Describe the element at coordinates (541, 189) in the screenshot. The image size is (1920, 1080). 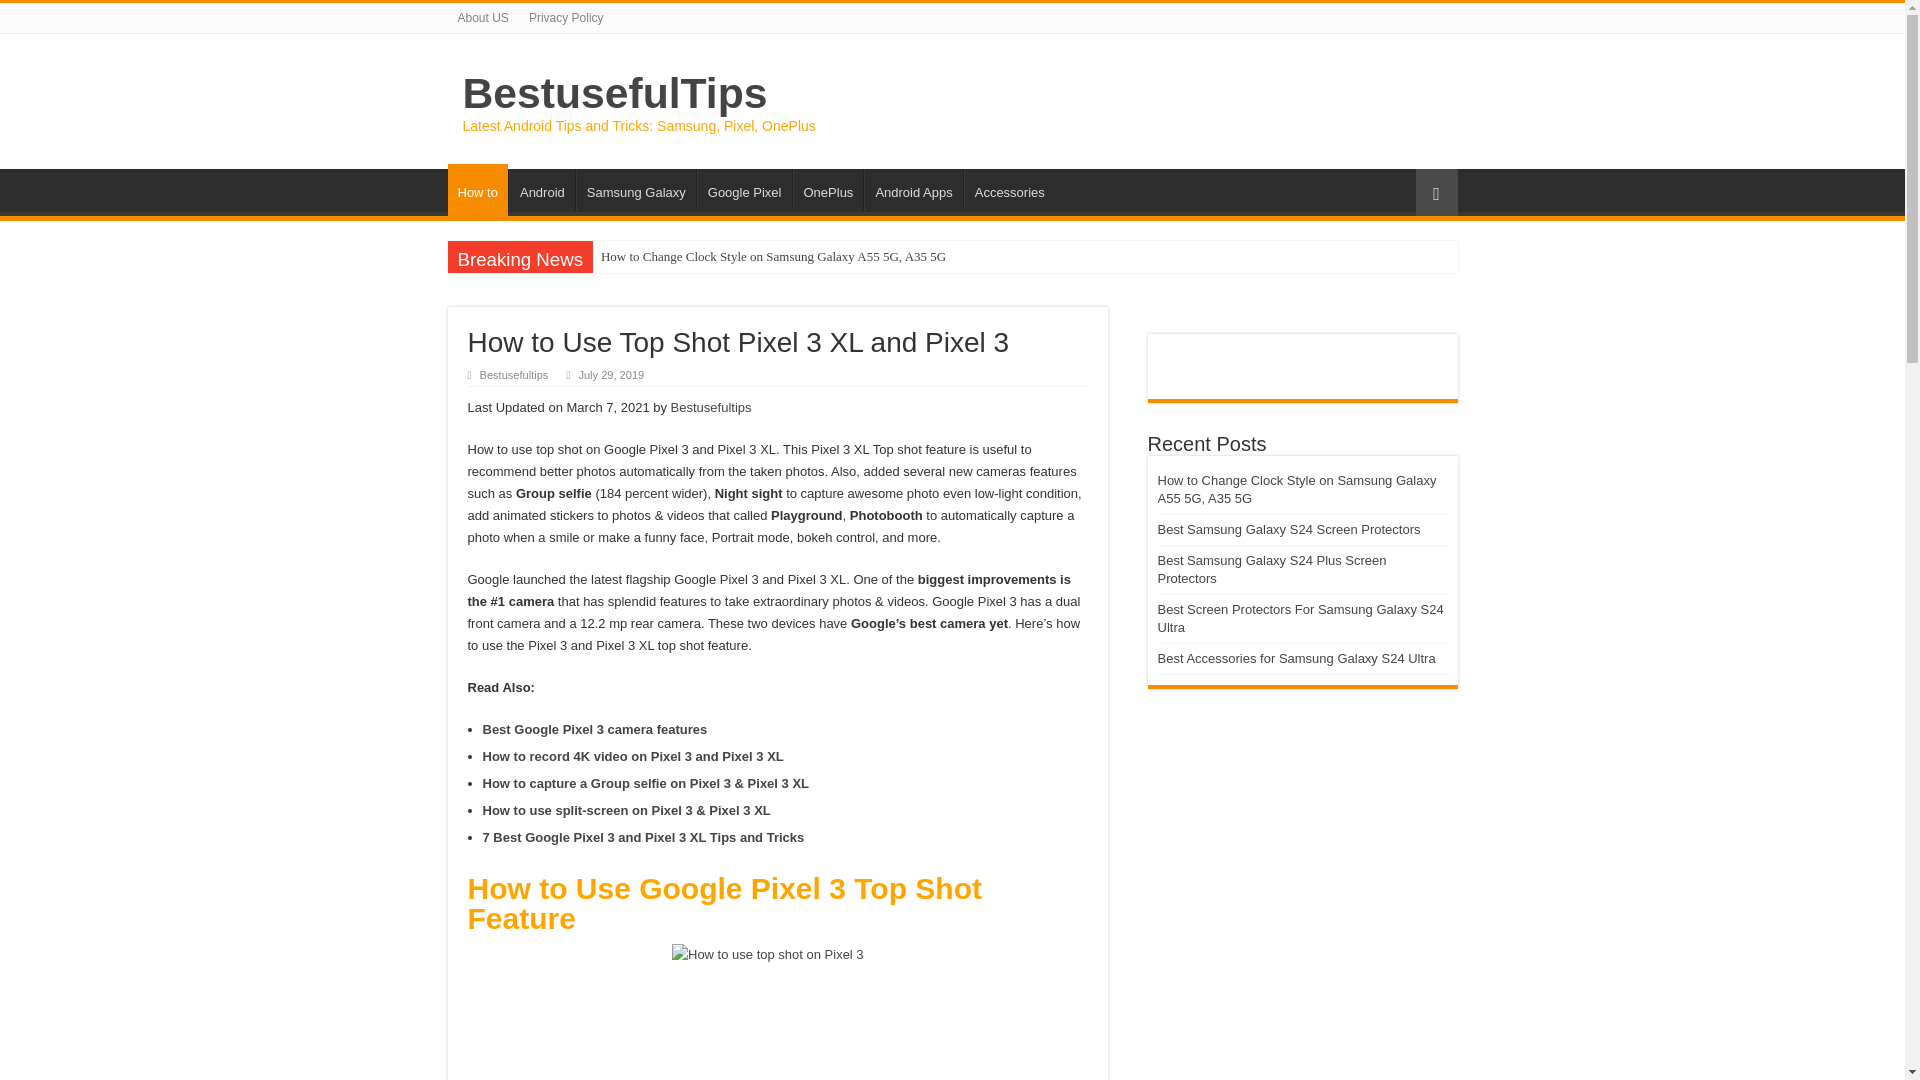
I see `Android` at that location.